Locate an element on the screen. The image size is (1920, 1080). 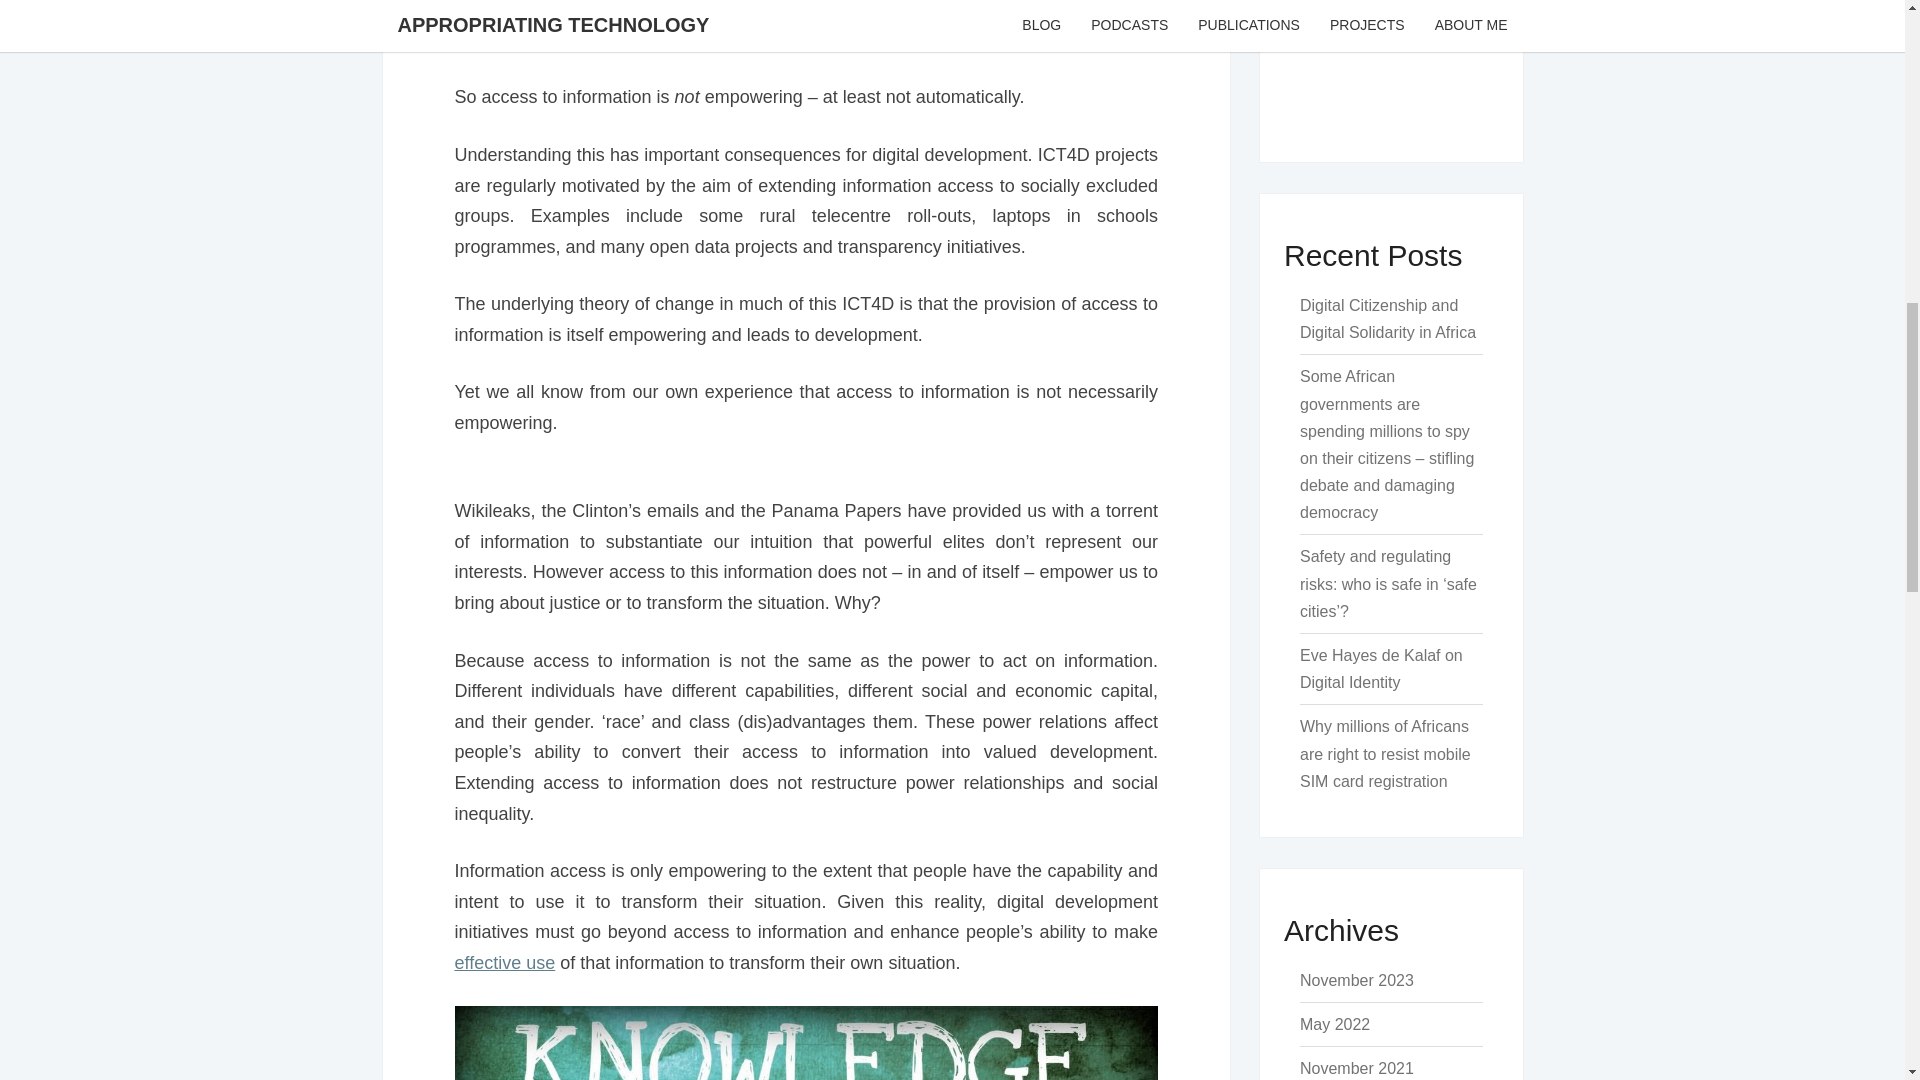
Digital Citizenship and Digital Solidarity in Africa is located at coordinates (1388, 319).